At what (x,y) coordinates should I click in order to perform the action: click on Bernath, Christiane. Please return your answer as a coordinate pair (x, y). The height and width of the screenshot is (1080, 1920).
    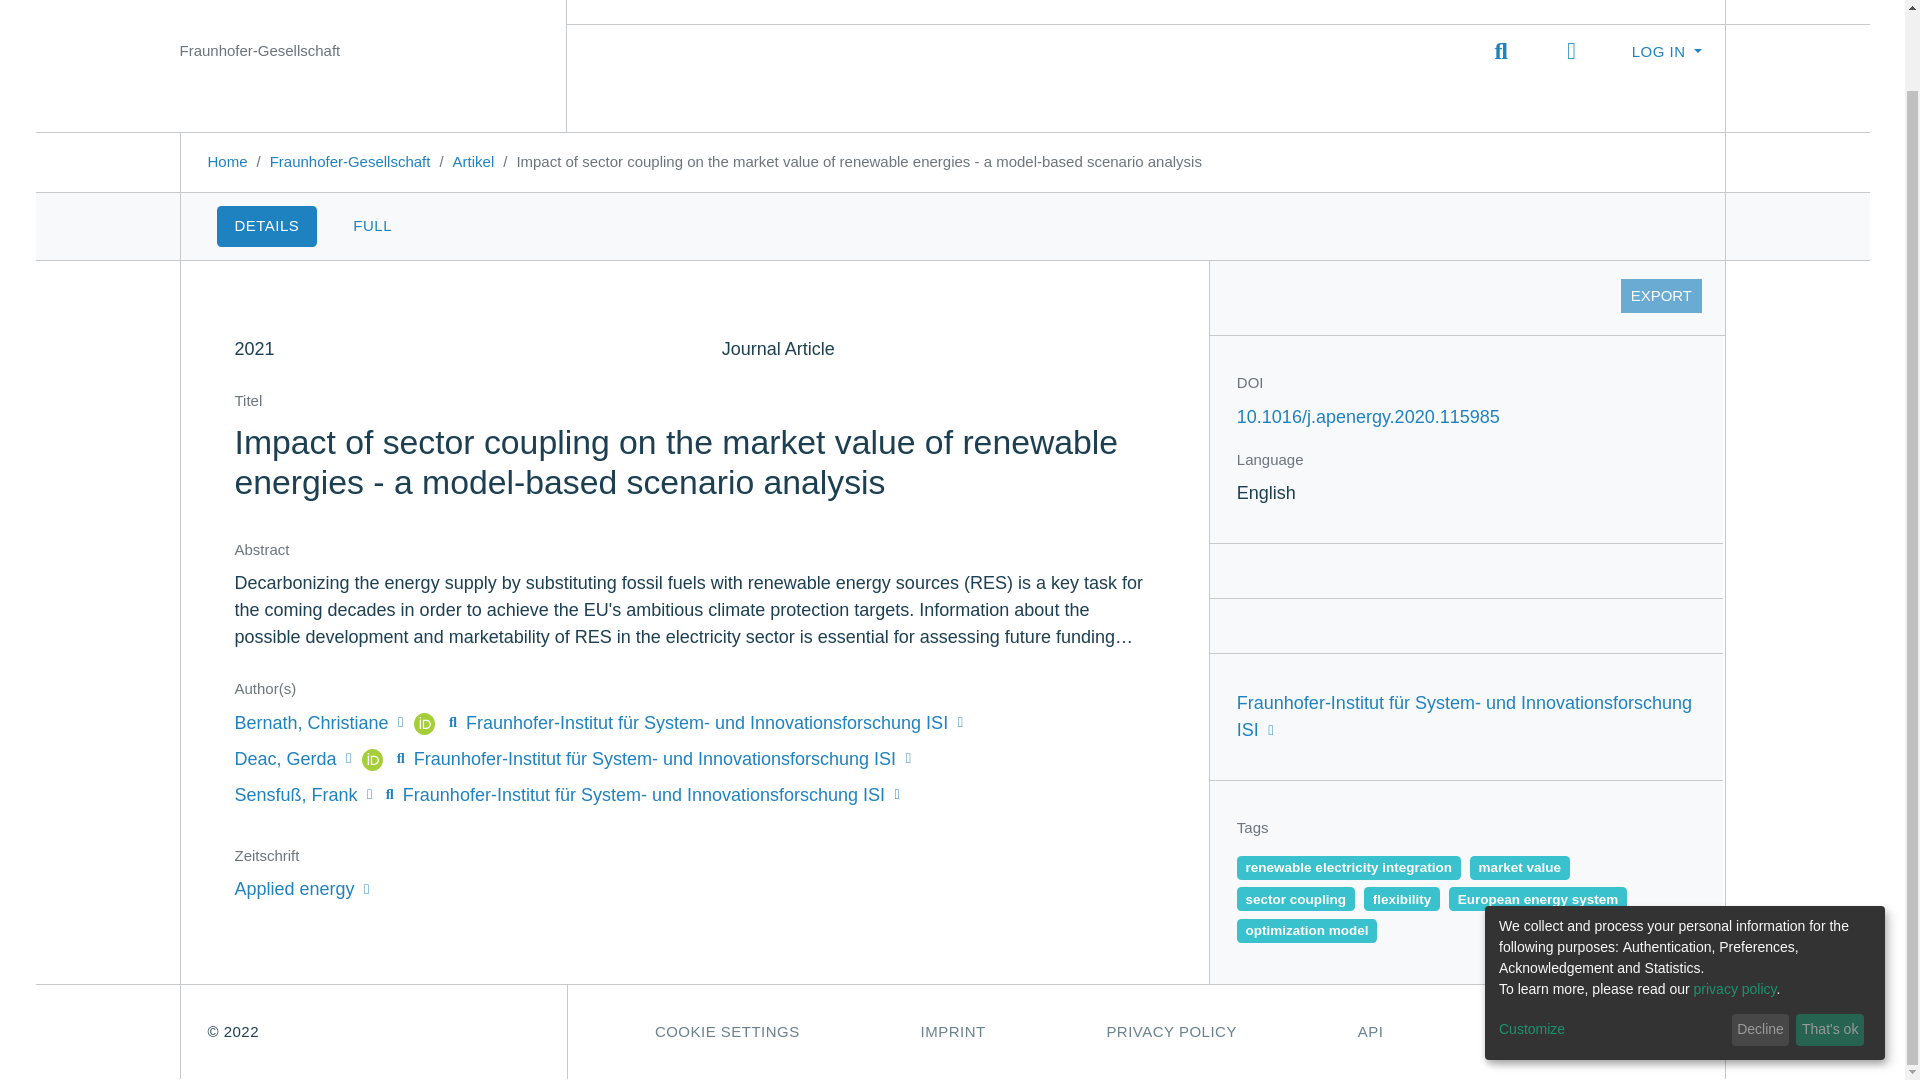
    Looking at the image, I should click on (320, 722).